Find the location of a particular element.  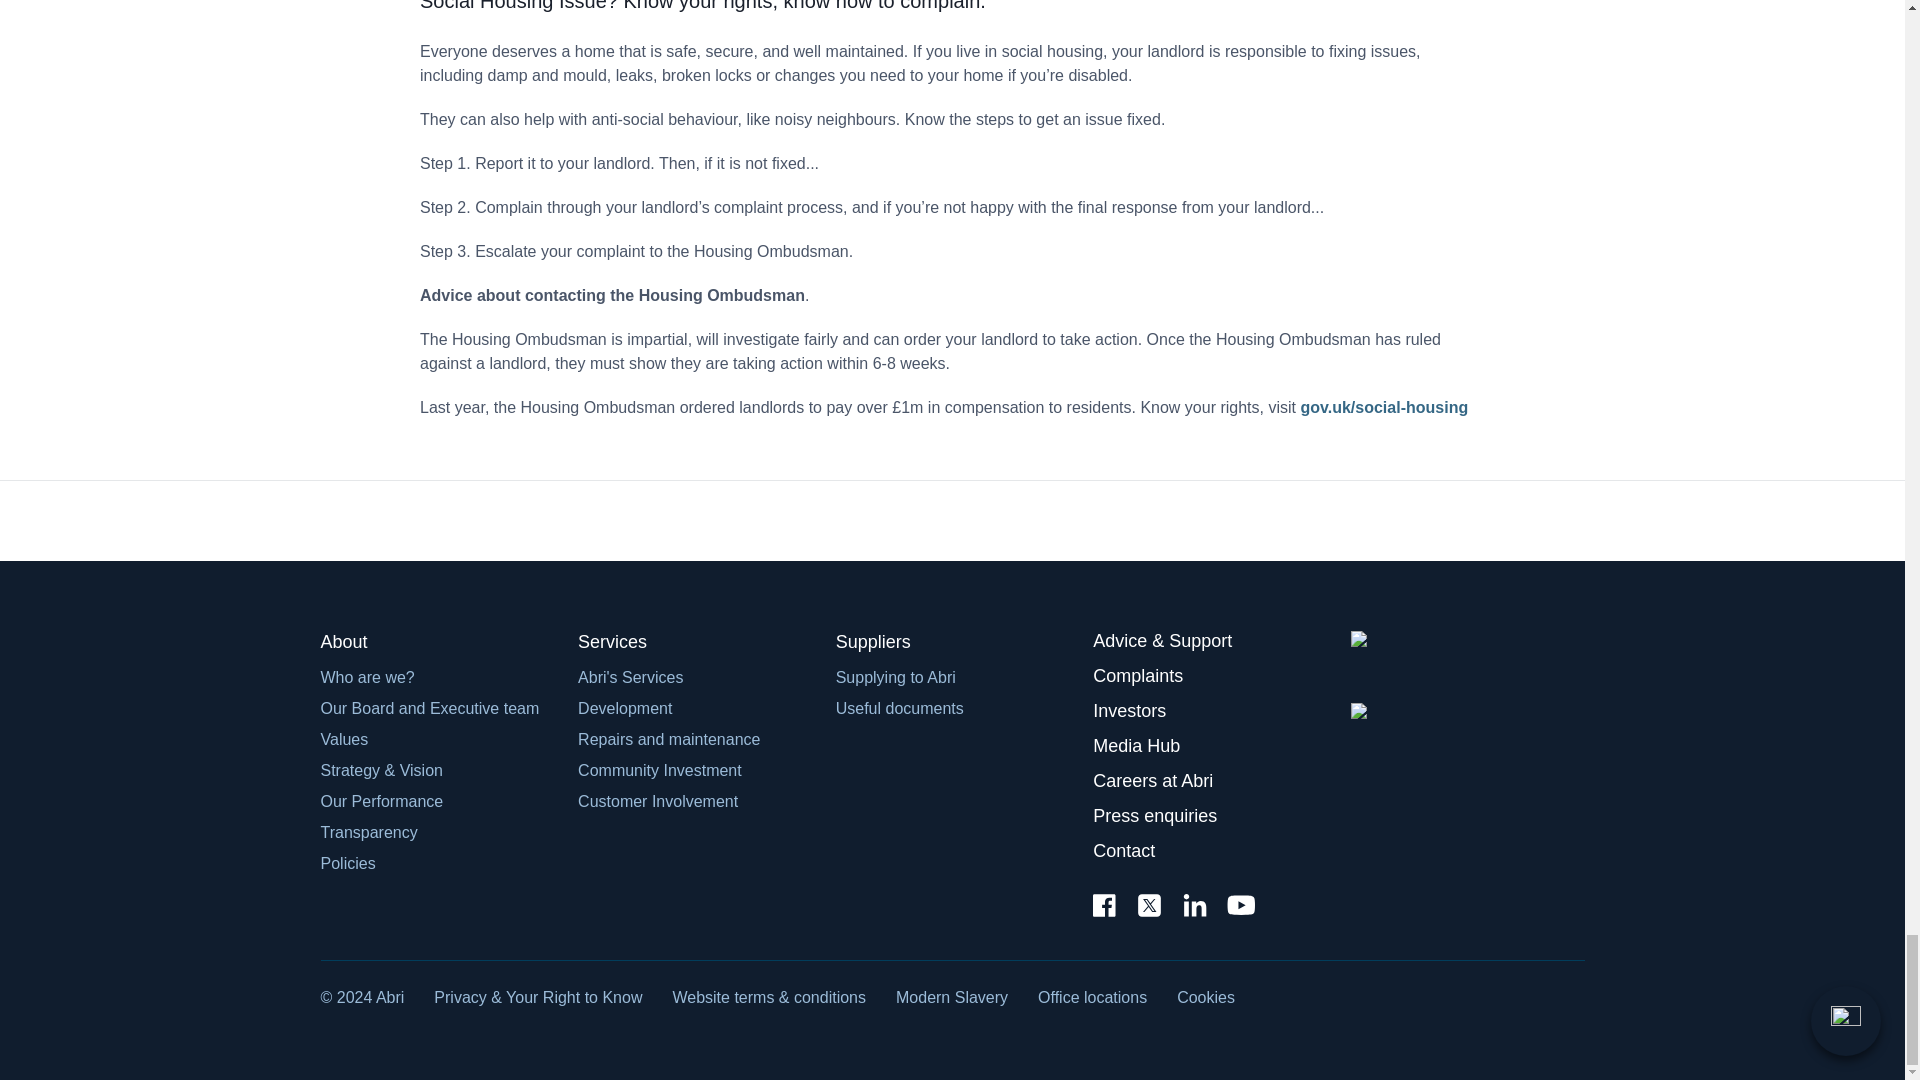

Cookies is located at coordinates (1205, 997).